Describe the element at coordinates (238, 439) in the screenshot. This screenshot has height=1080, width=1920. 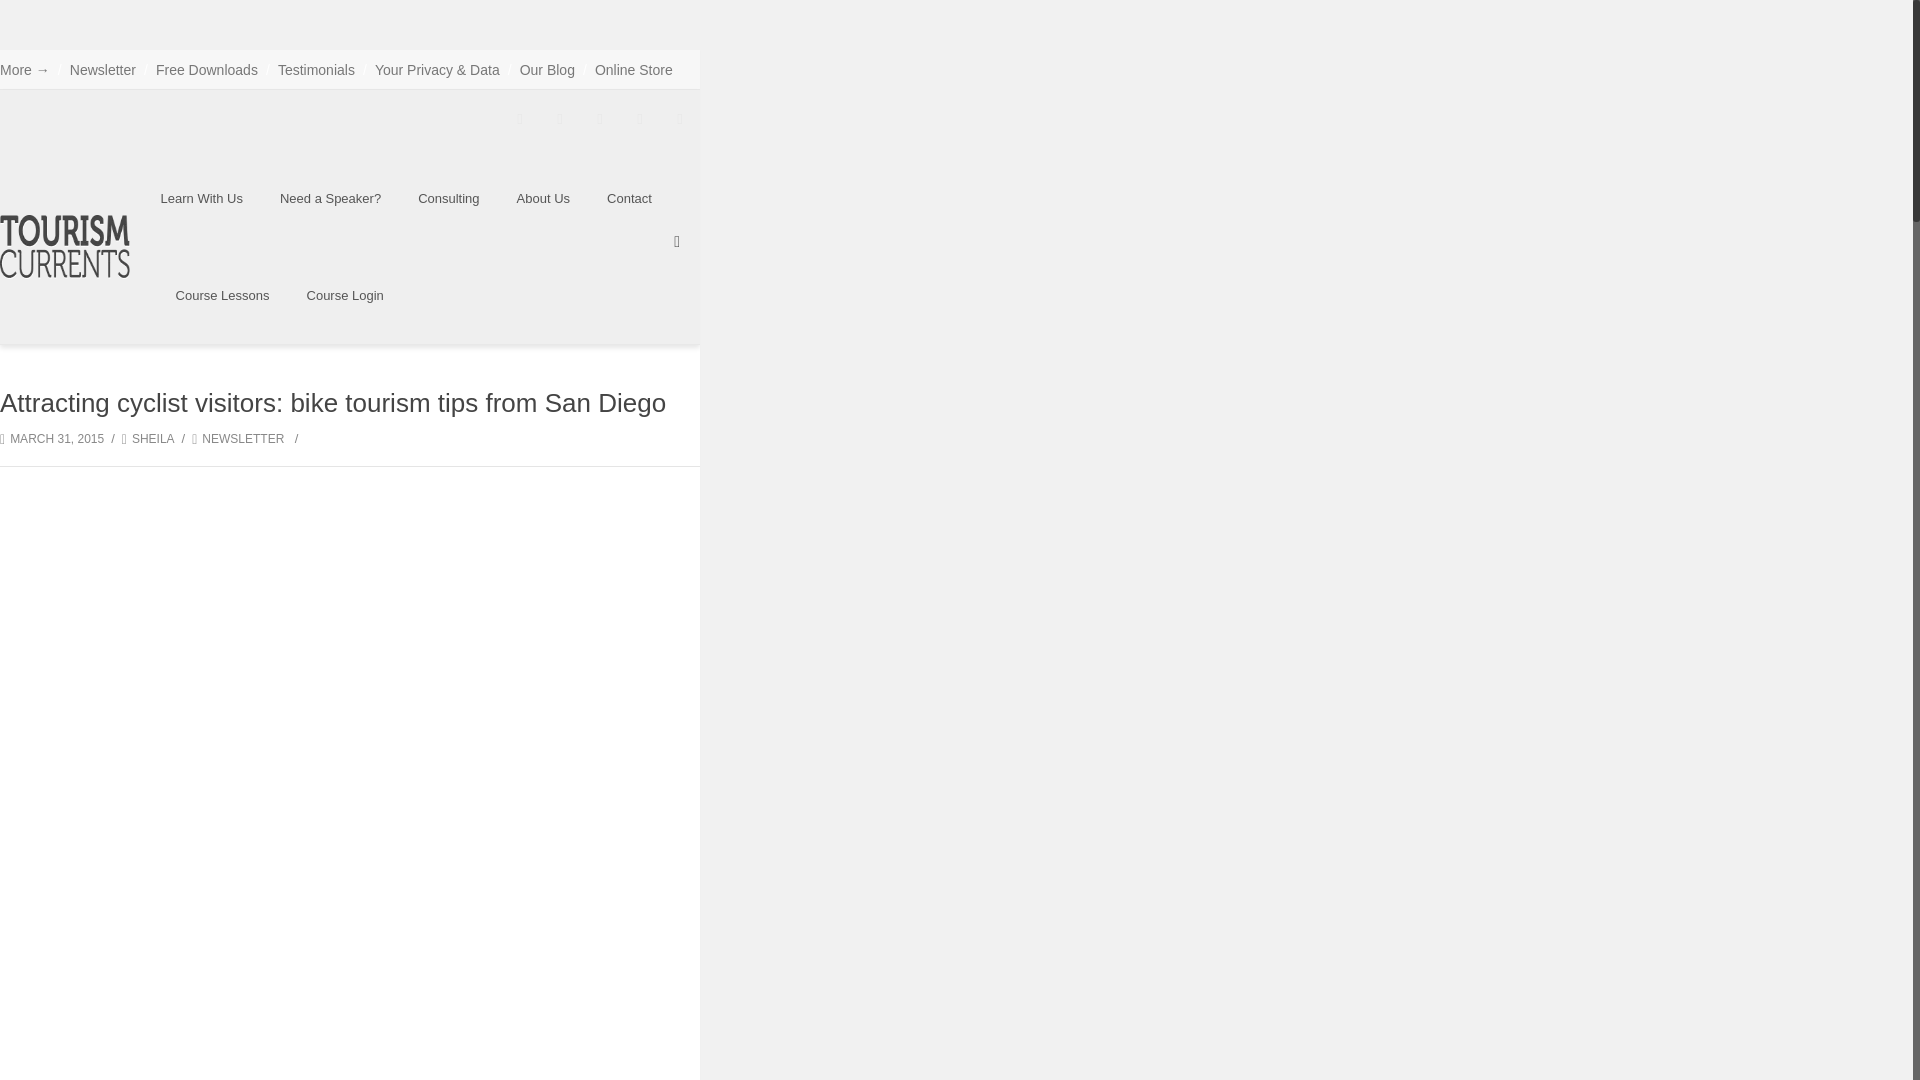
I see `NEWSLETTER` at that location.